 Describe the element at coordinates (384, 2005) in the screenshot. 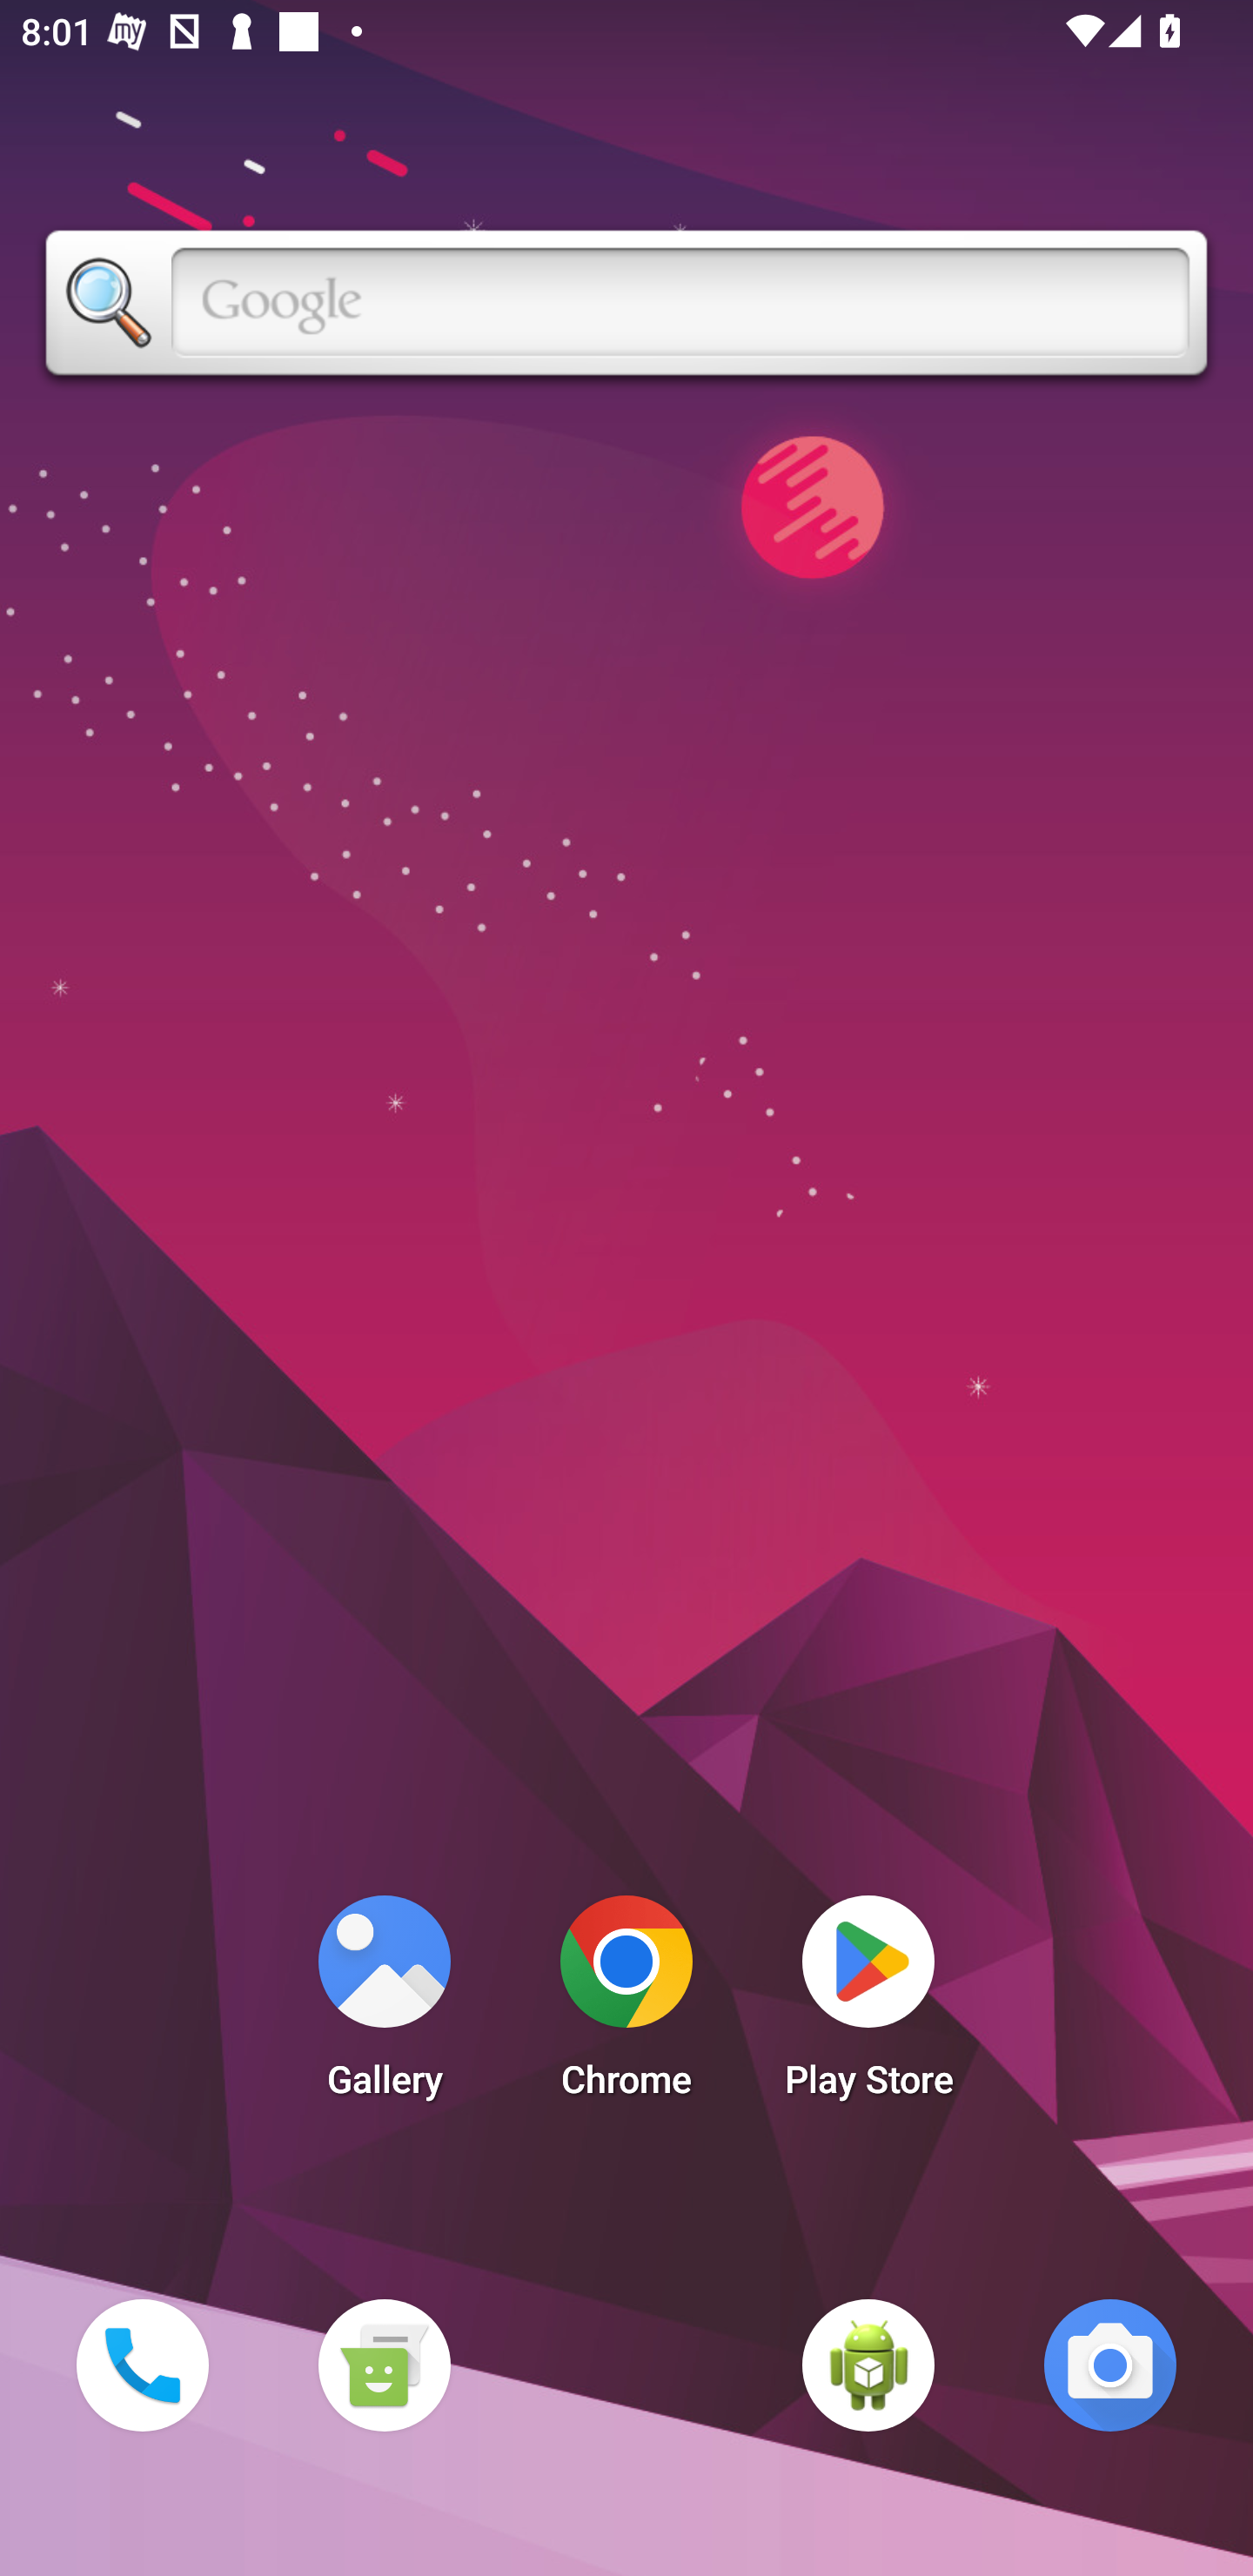

I see `Gallery` at that location.